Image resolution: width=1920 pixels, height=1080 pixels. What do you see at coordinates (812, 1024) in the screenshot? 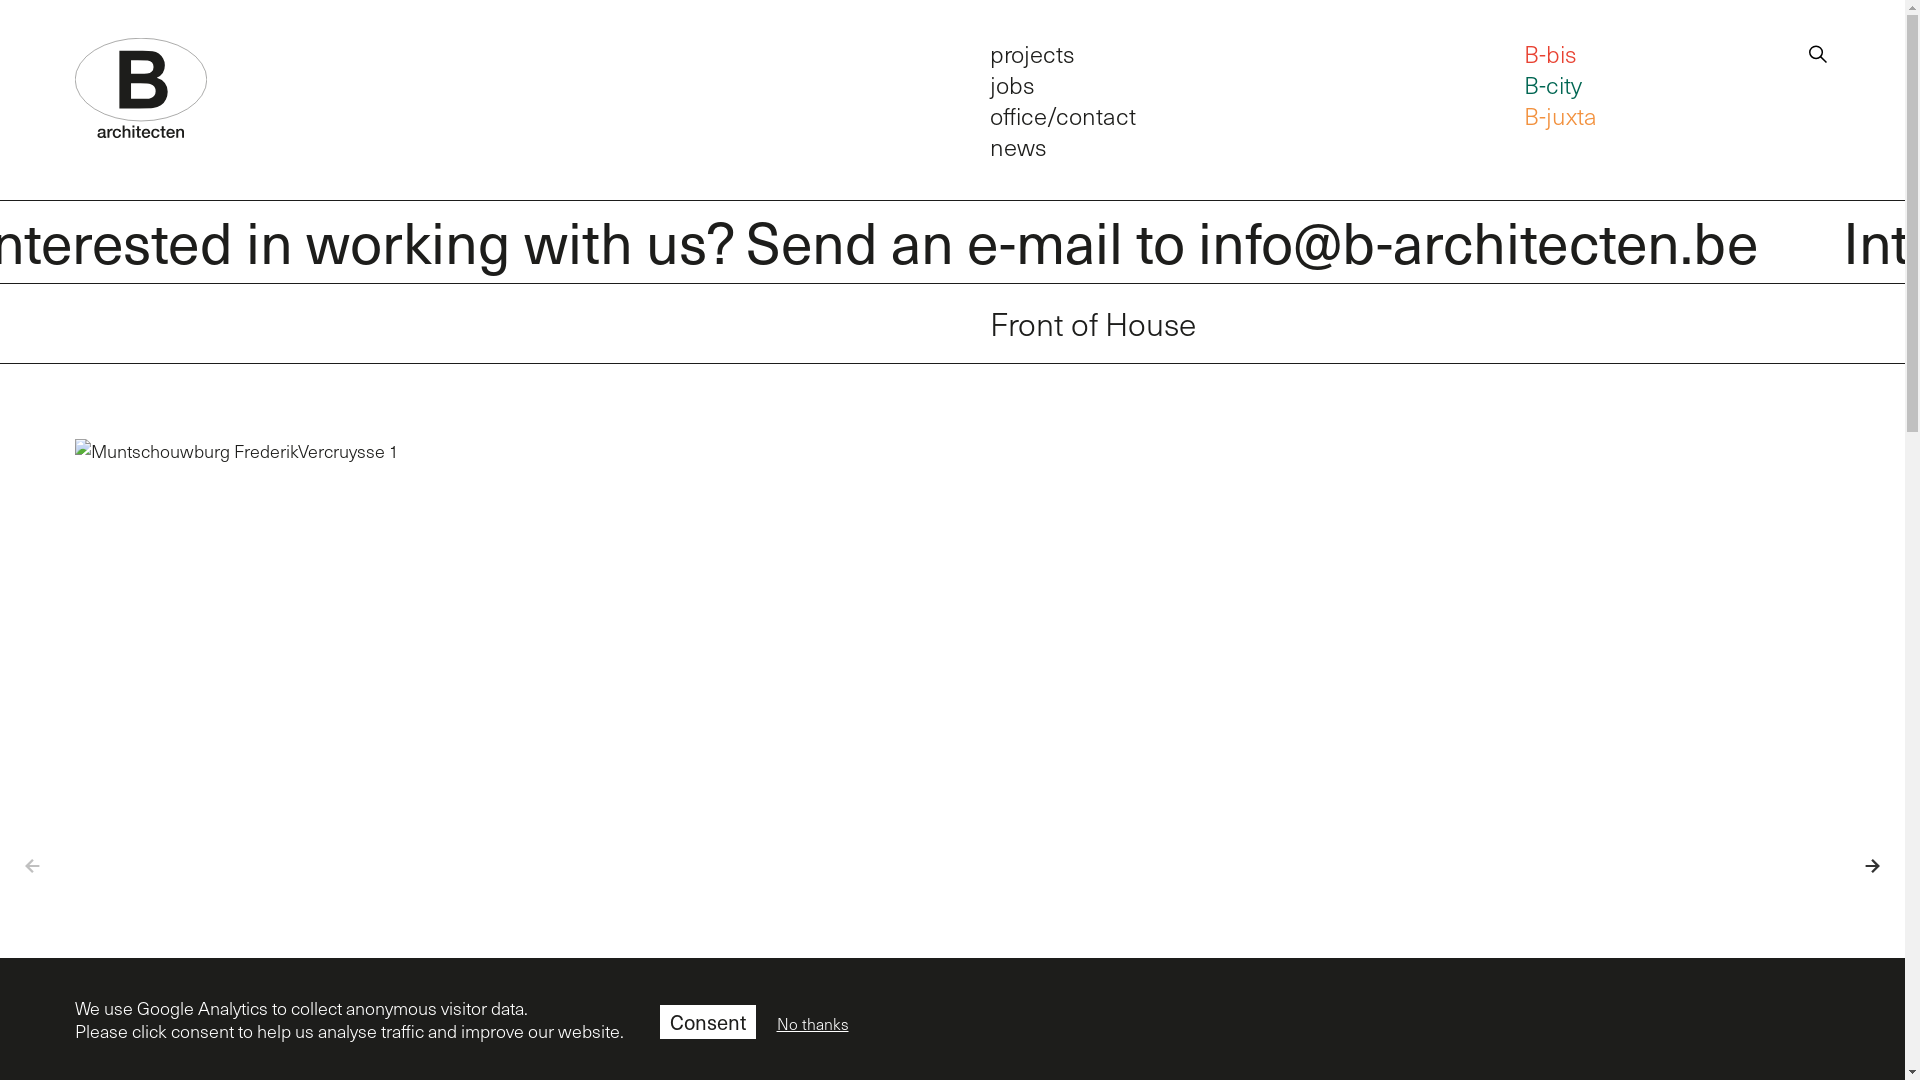
I see `No thanks` at bounding box center [812, 1024].